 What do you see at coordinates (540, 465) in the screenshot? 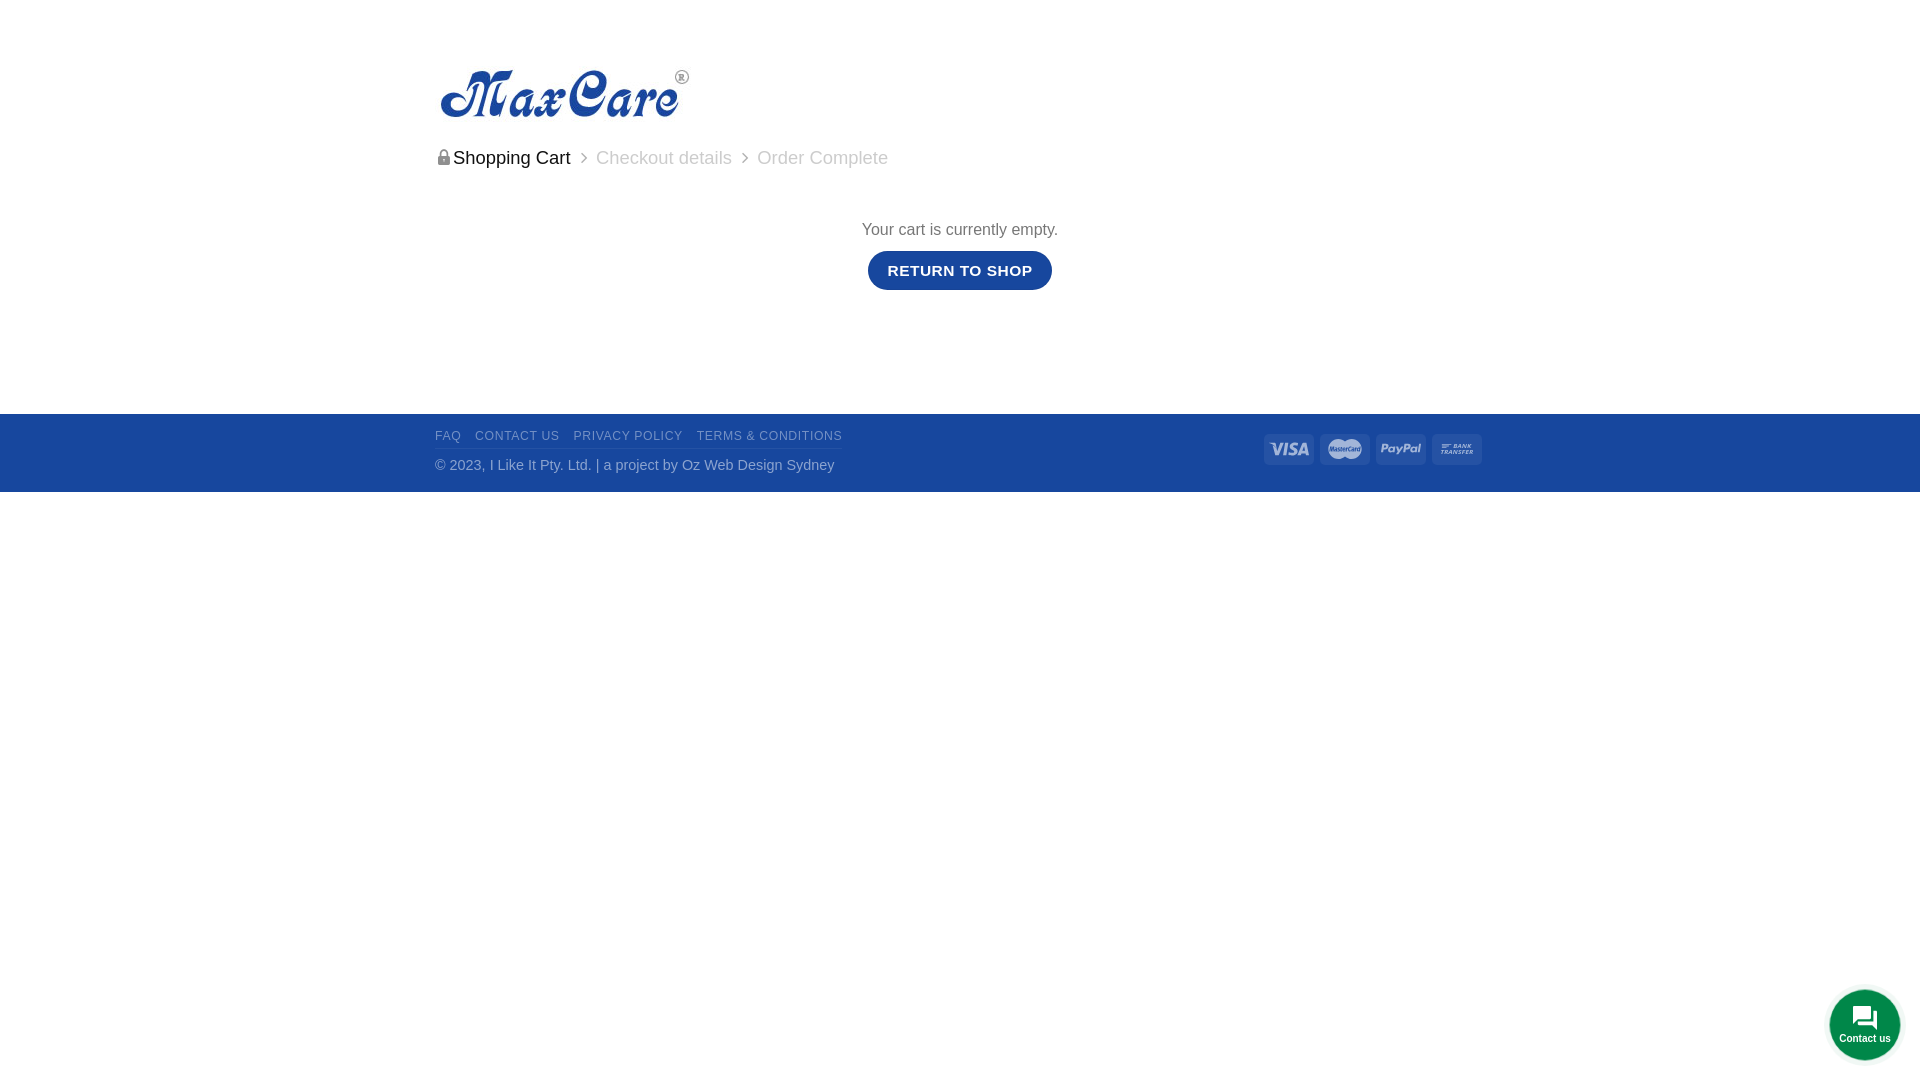
I see `I Like It Pty. Ltd.` at bounding box center [540, 465].